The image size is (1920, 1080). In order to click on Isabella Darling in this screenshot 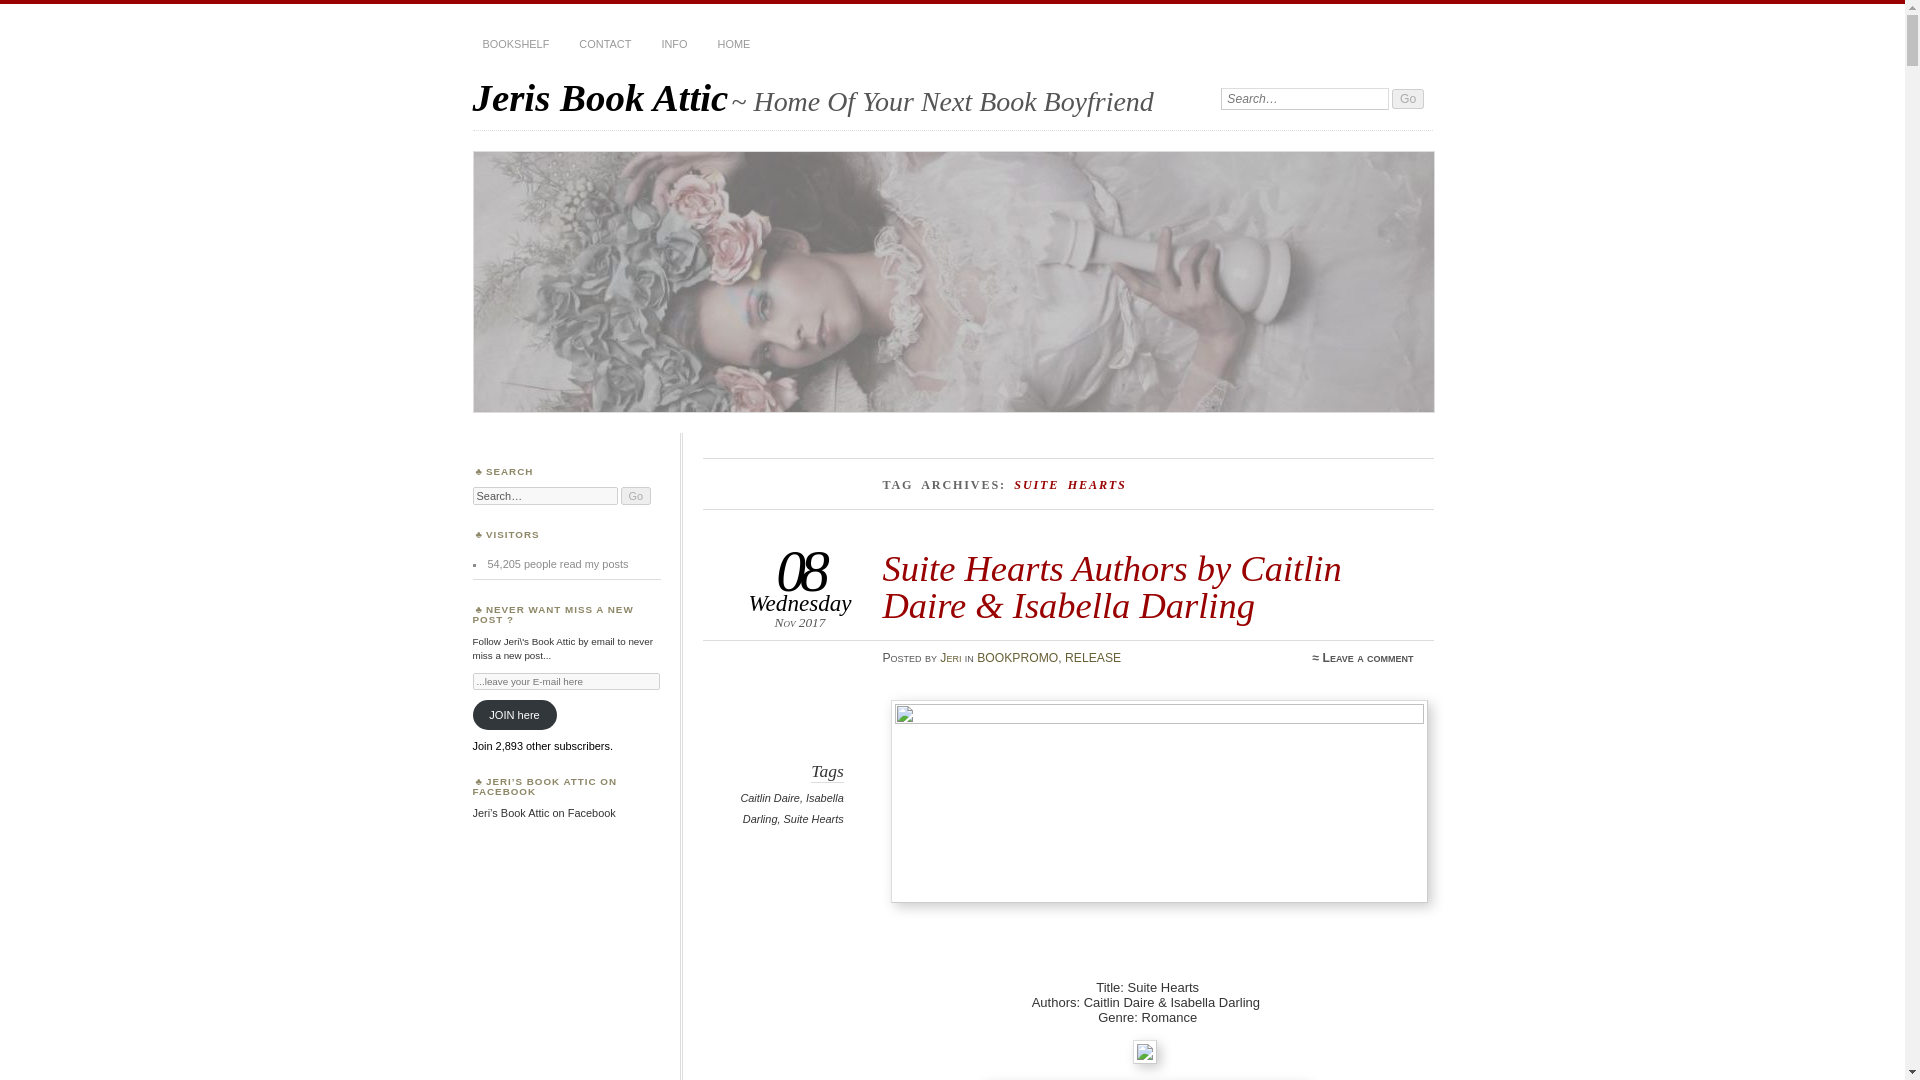, I will do `click(794, 808)`.